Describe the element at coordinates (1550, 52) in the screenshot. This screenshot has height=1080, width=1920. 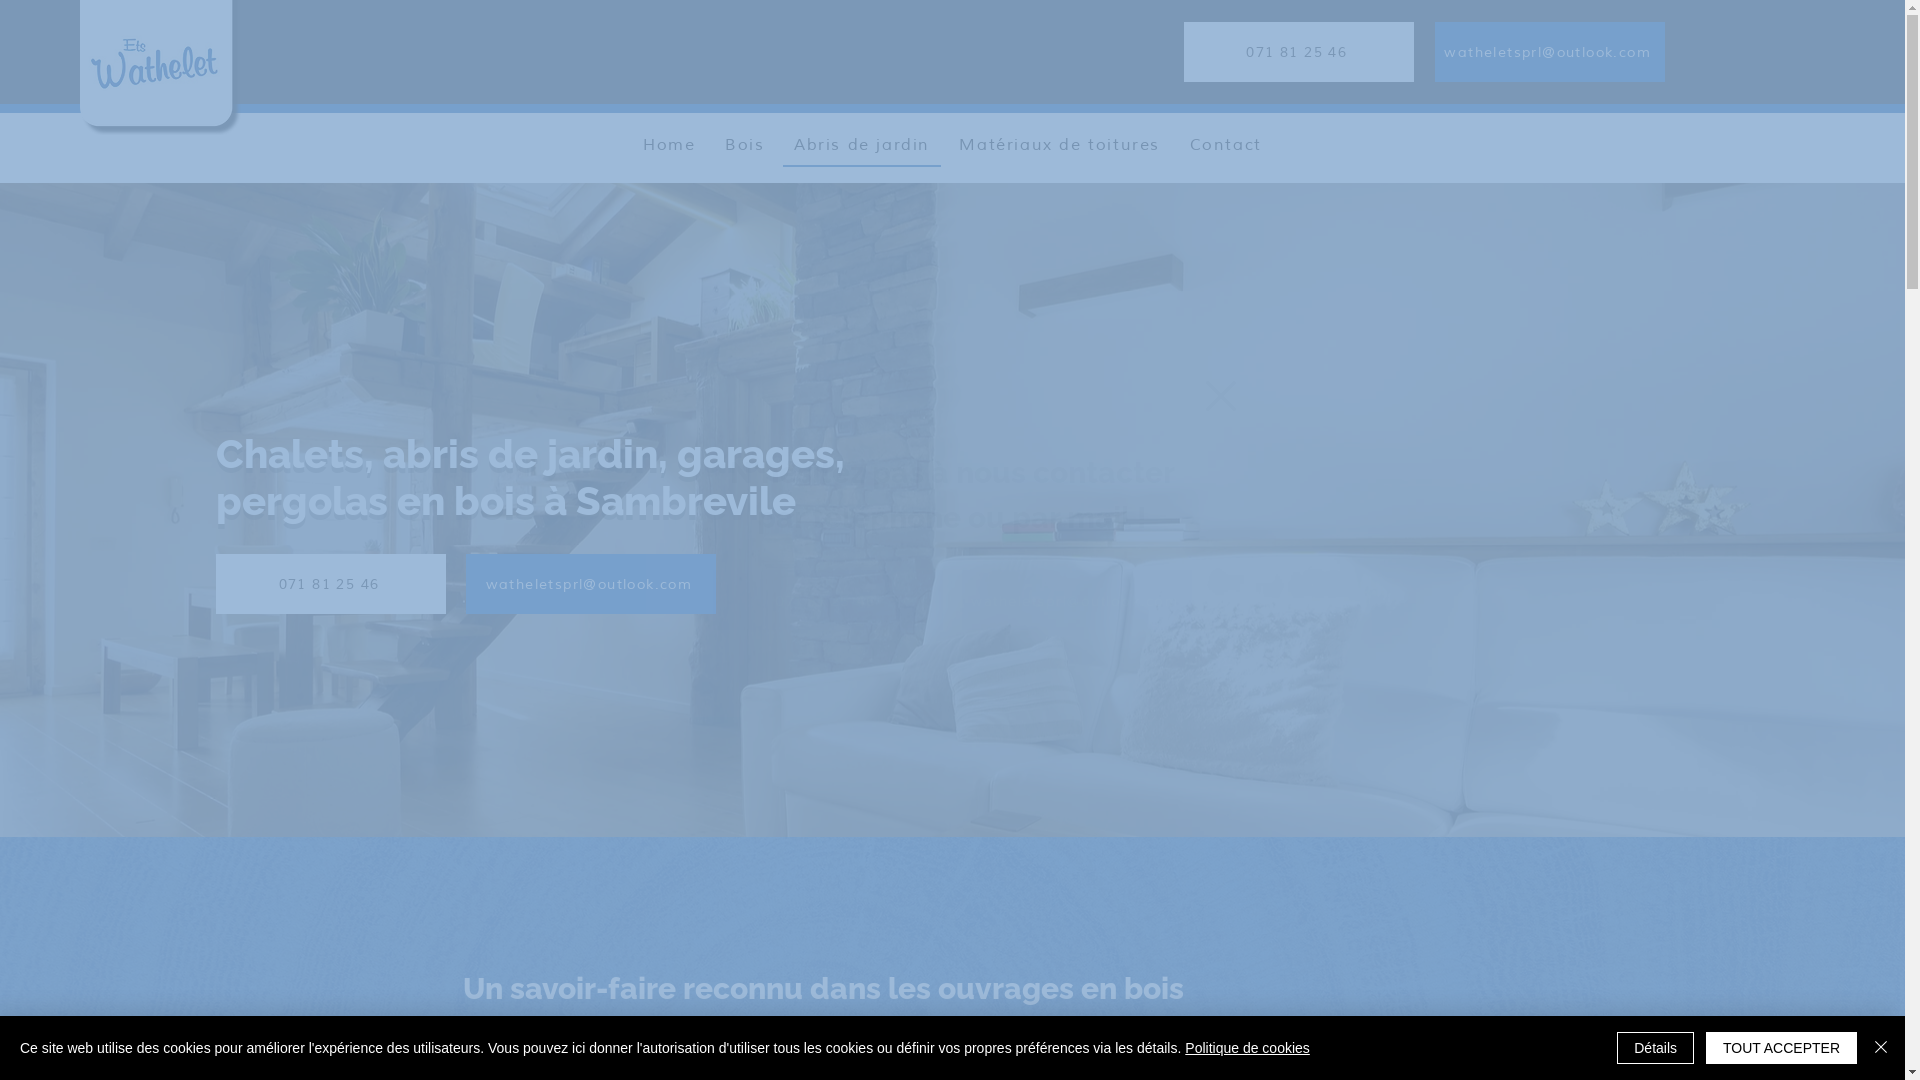
I see `watheletsprl@outlook.com` at that location.